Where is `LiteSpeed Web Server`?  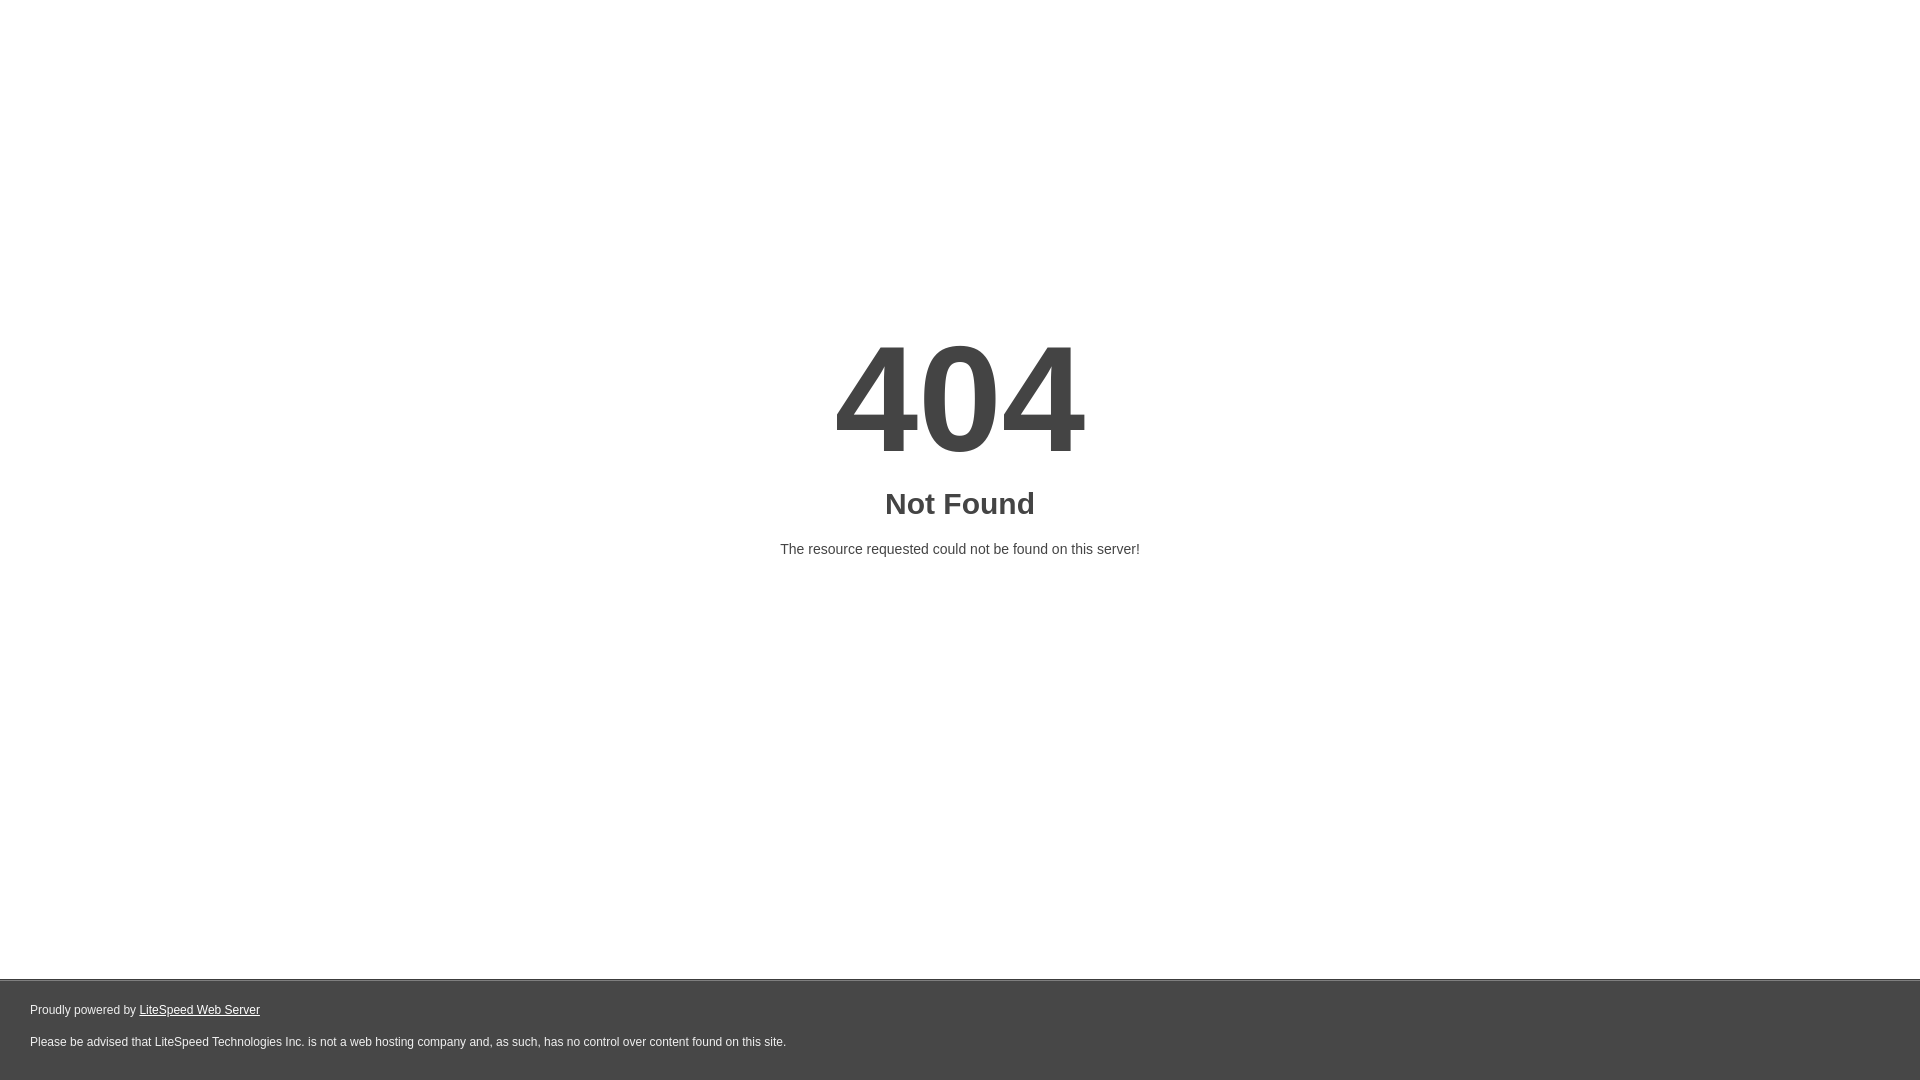
LiteSpeed Web Server is located at coordinates (200, 1010).